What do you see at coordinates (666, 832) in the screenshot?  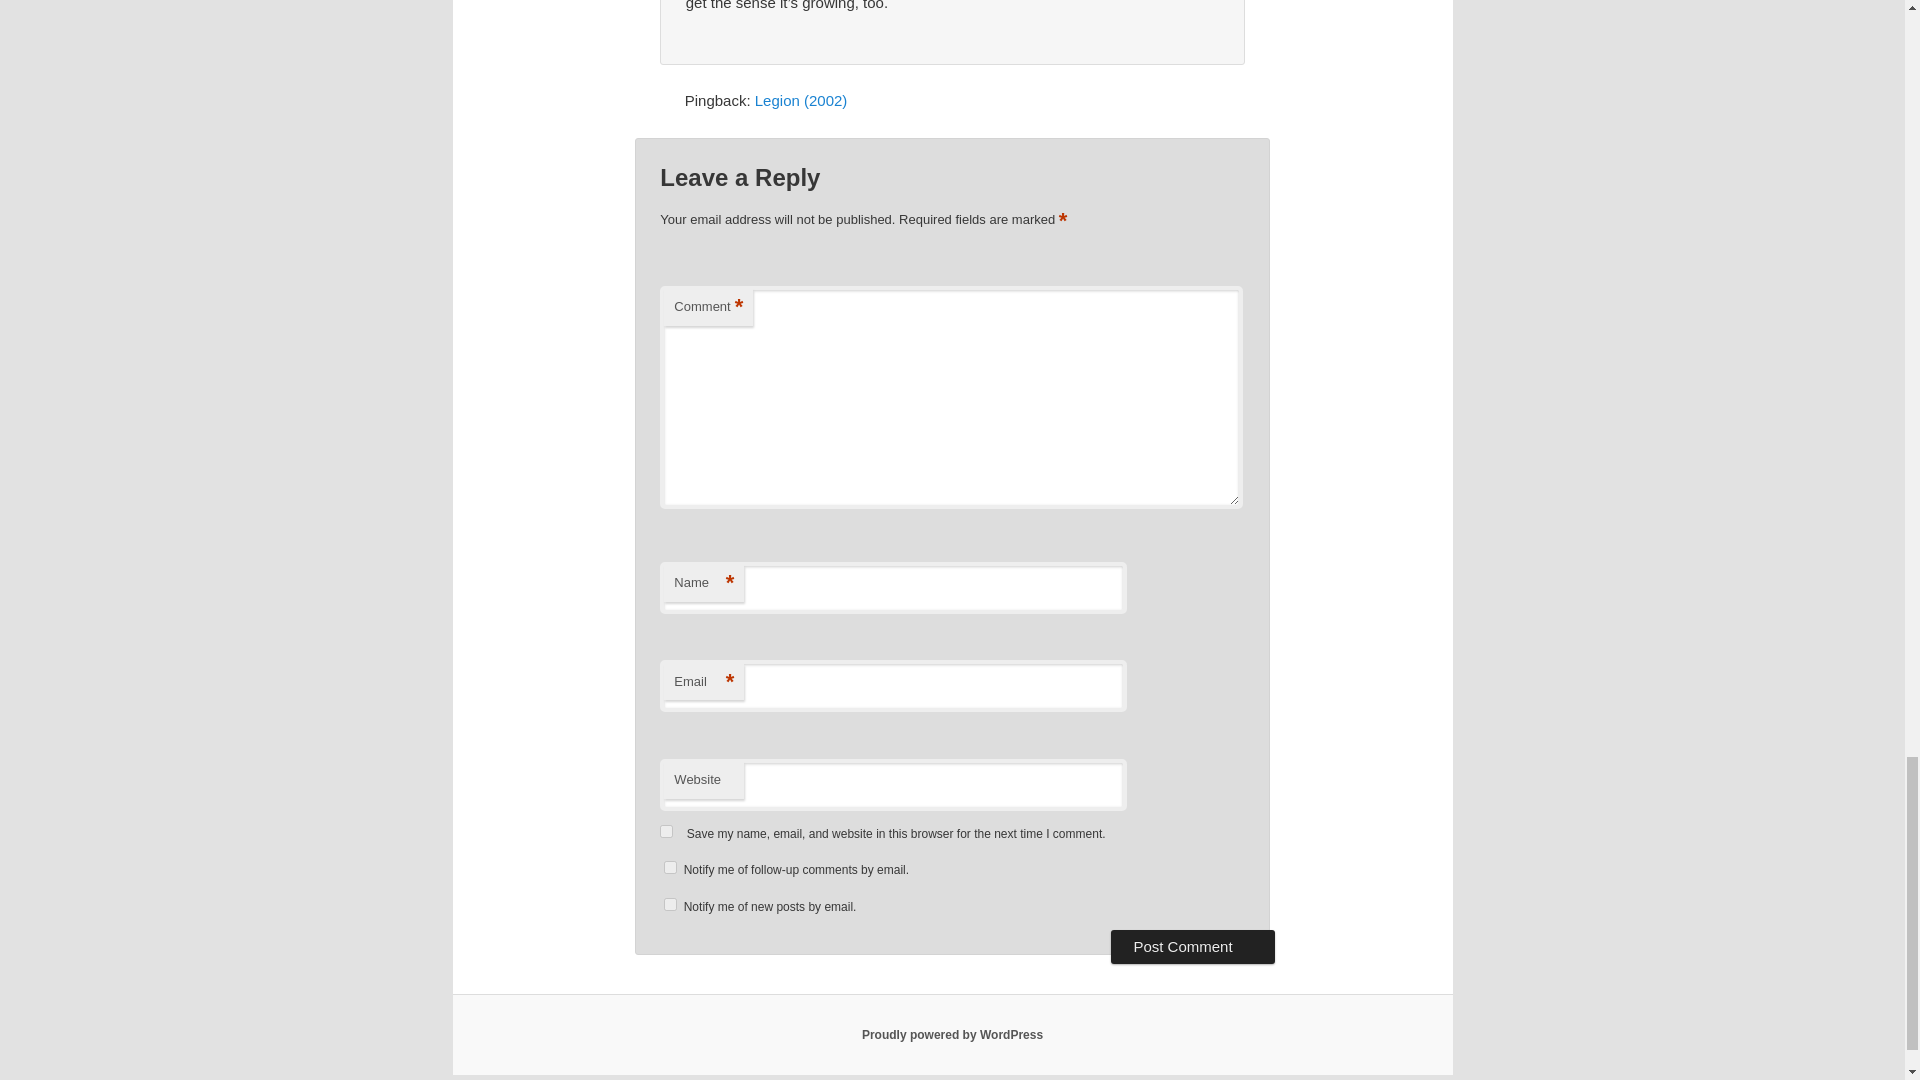 I see `yes` at bounding box center [666, 832].